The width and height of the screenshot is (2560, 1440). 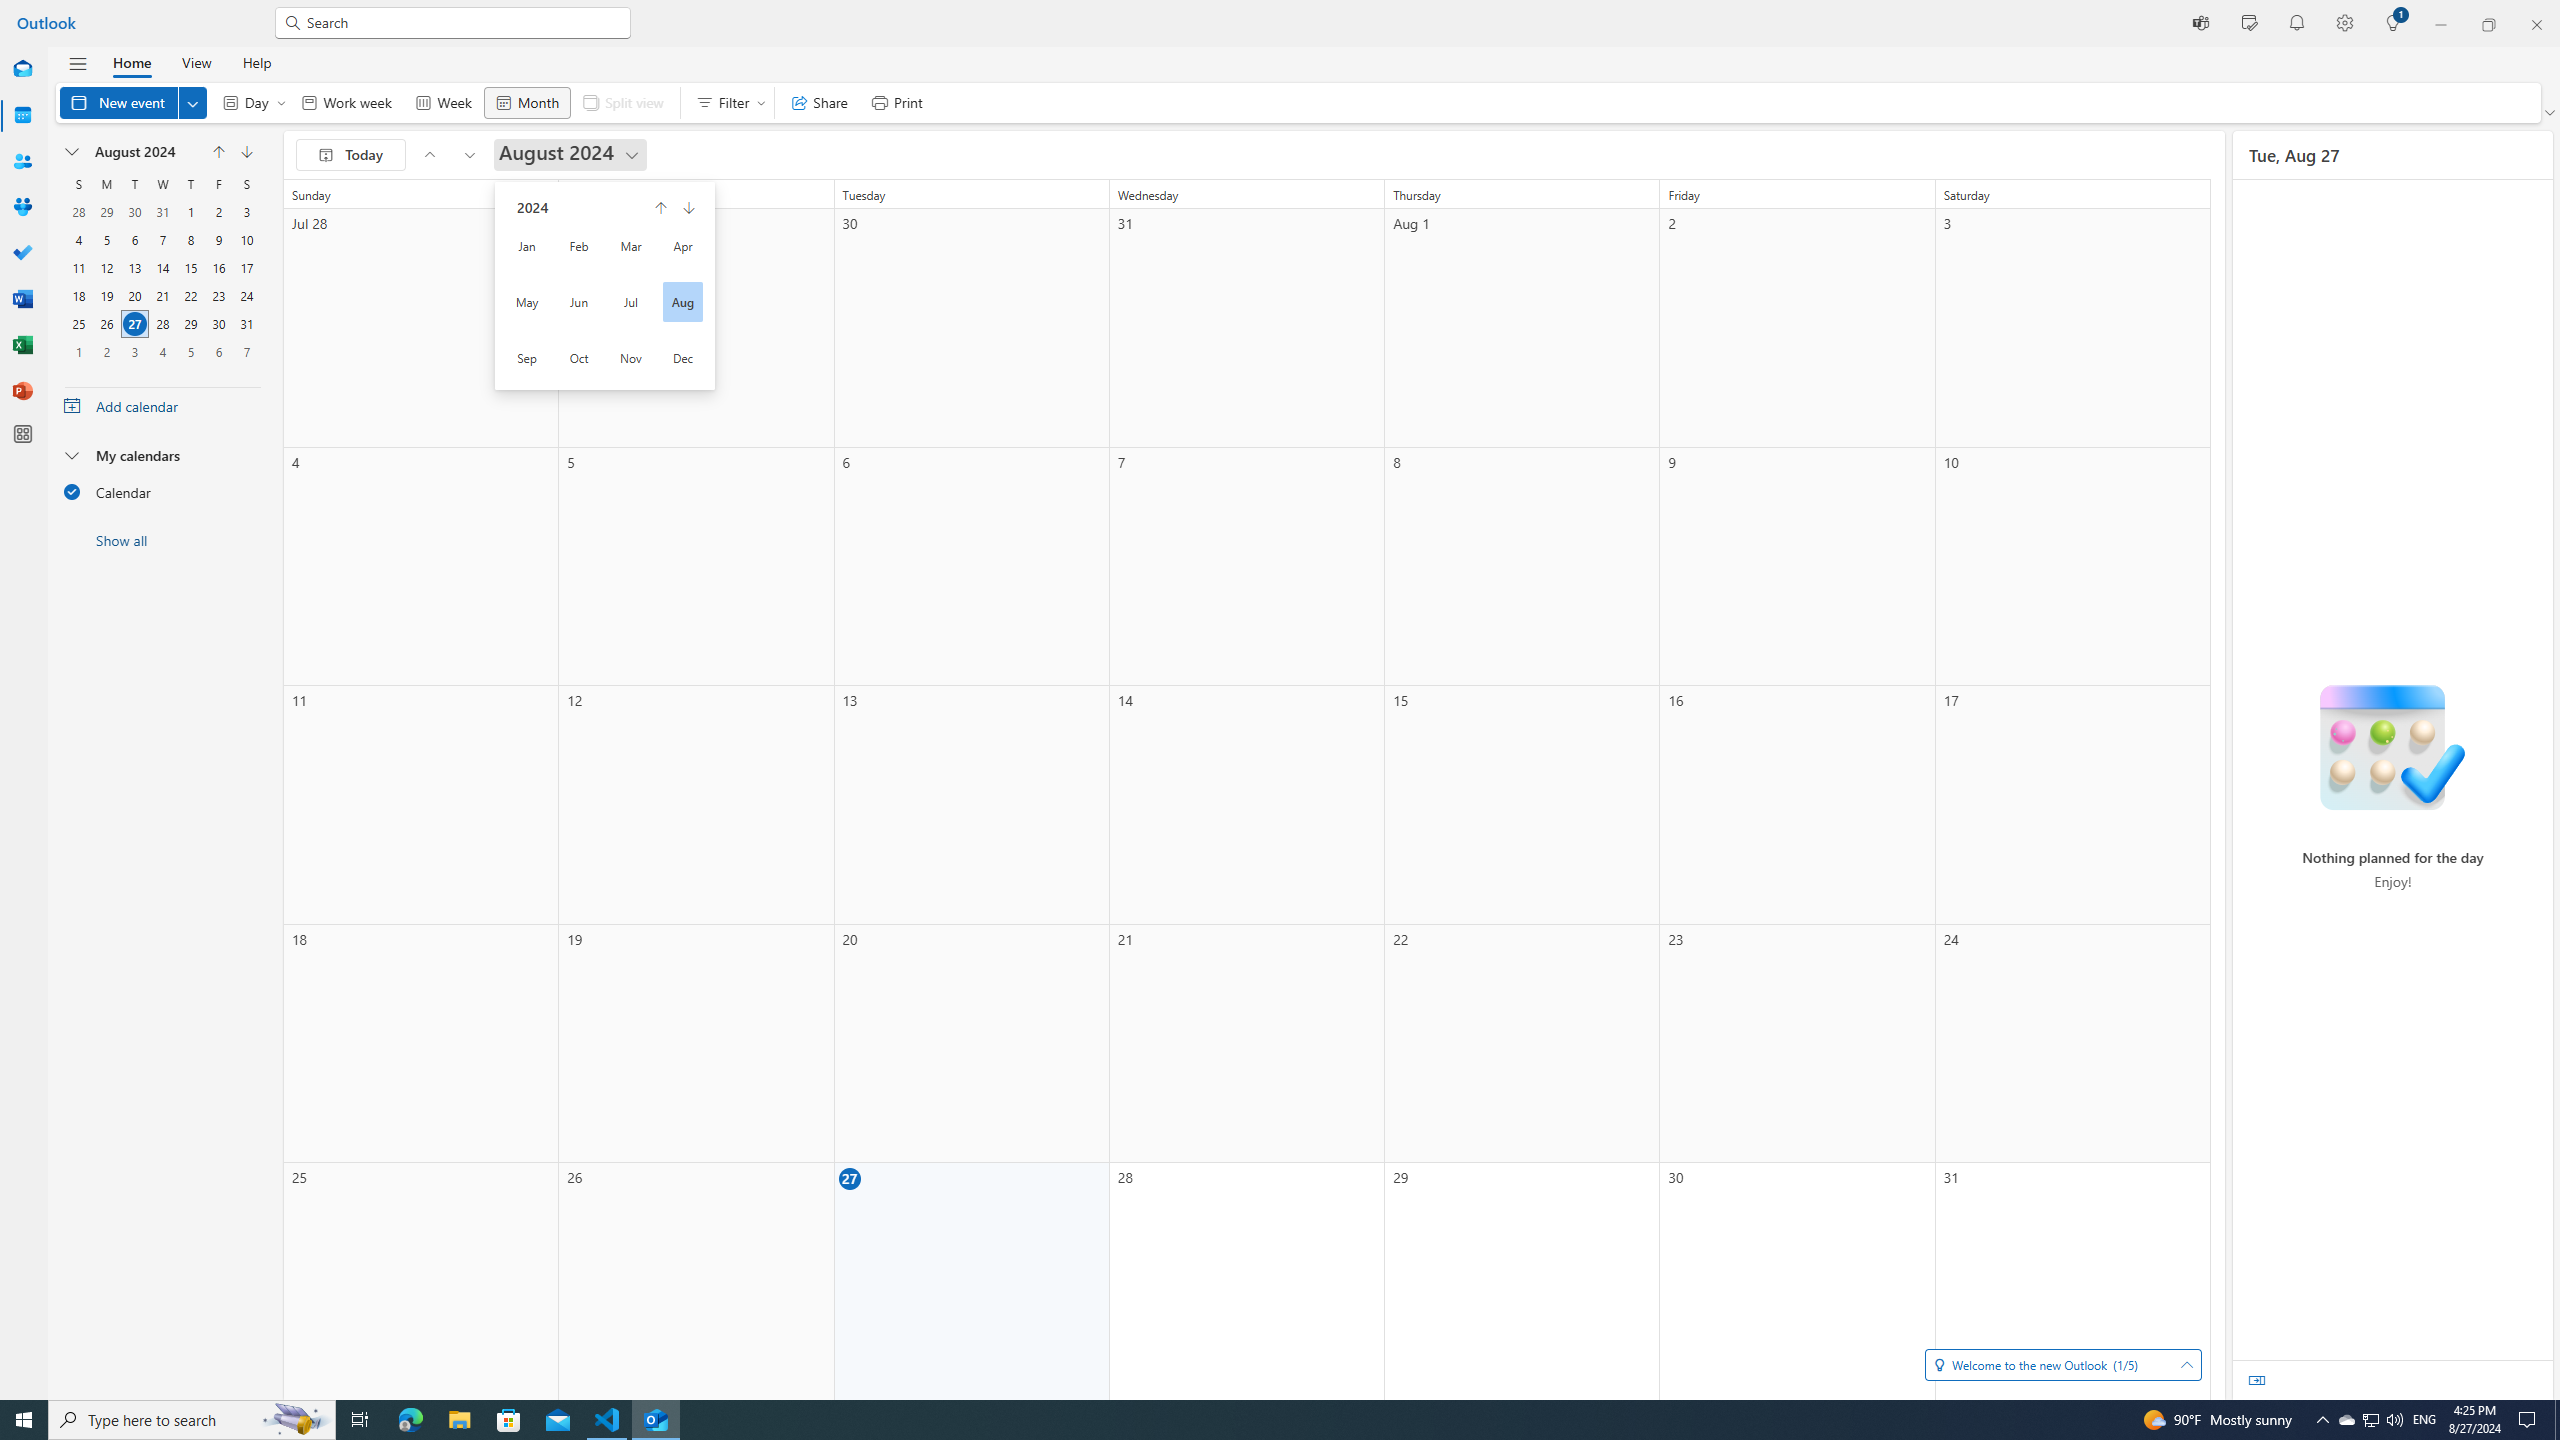 What do you see at coordinates (162, 454) in the screenshot?
I see `My calendars` at bounding box center [162, 454].